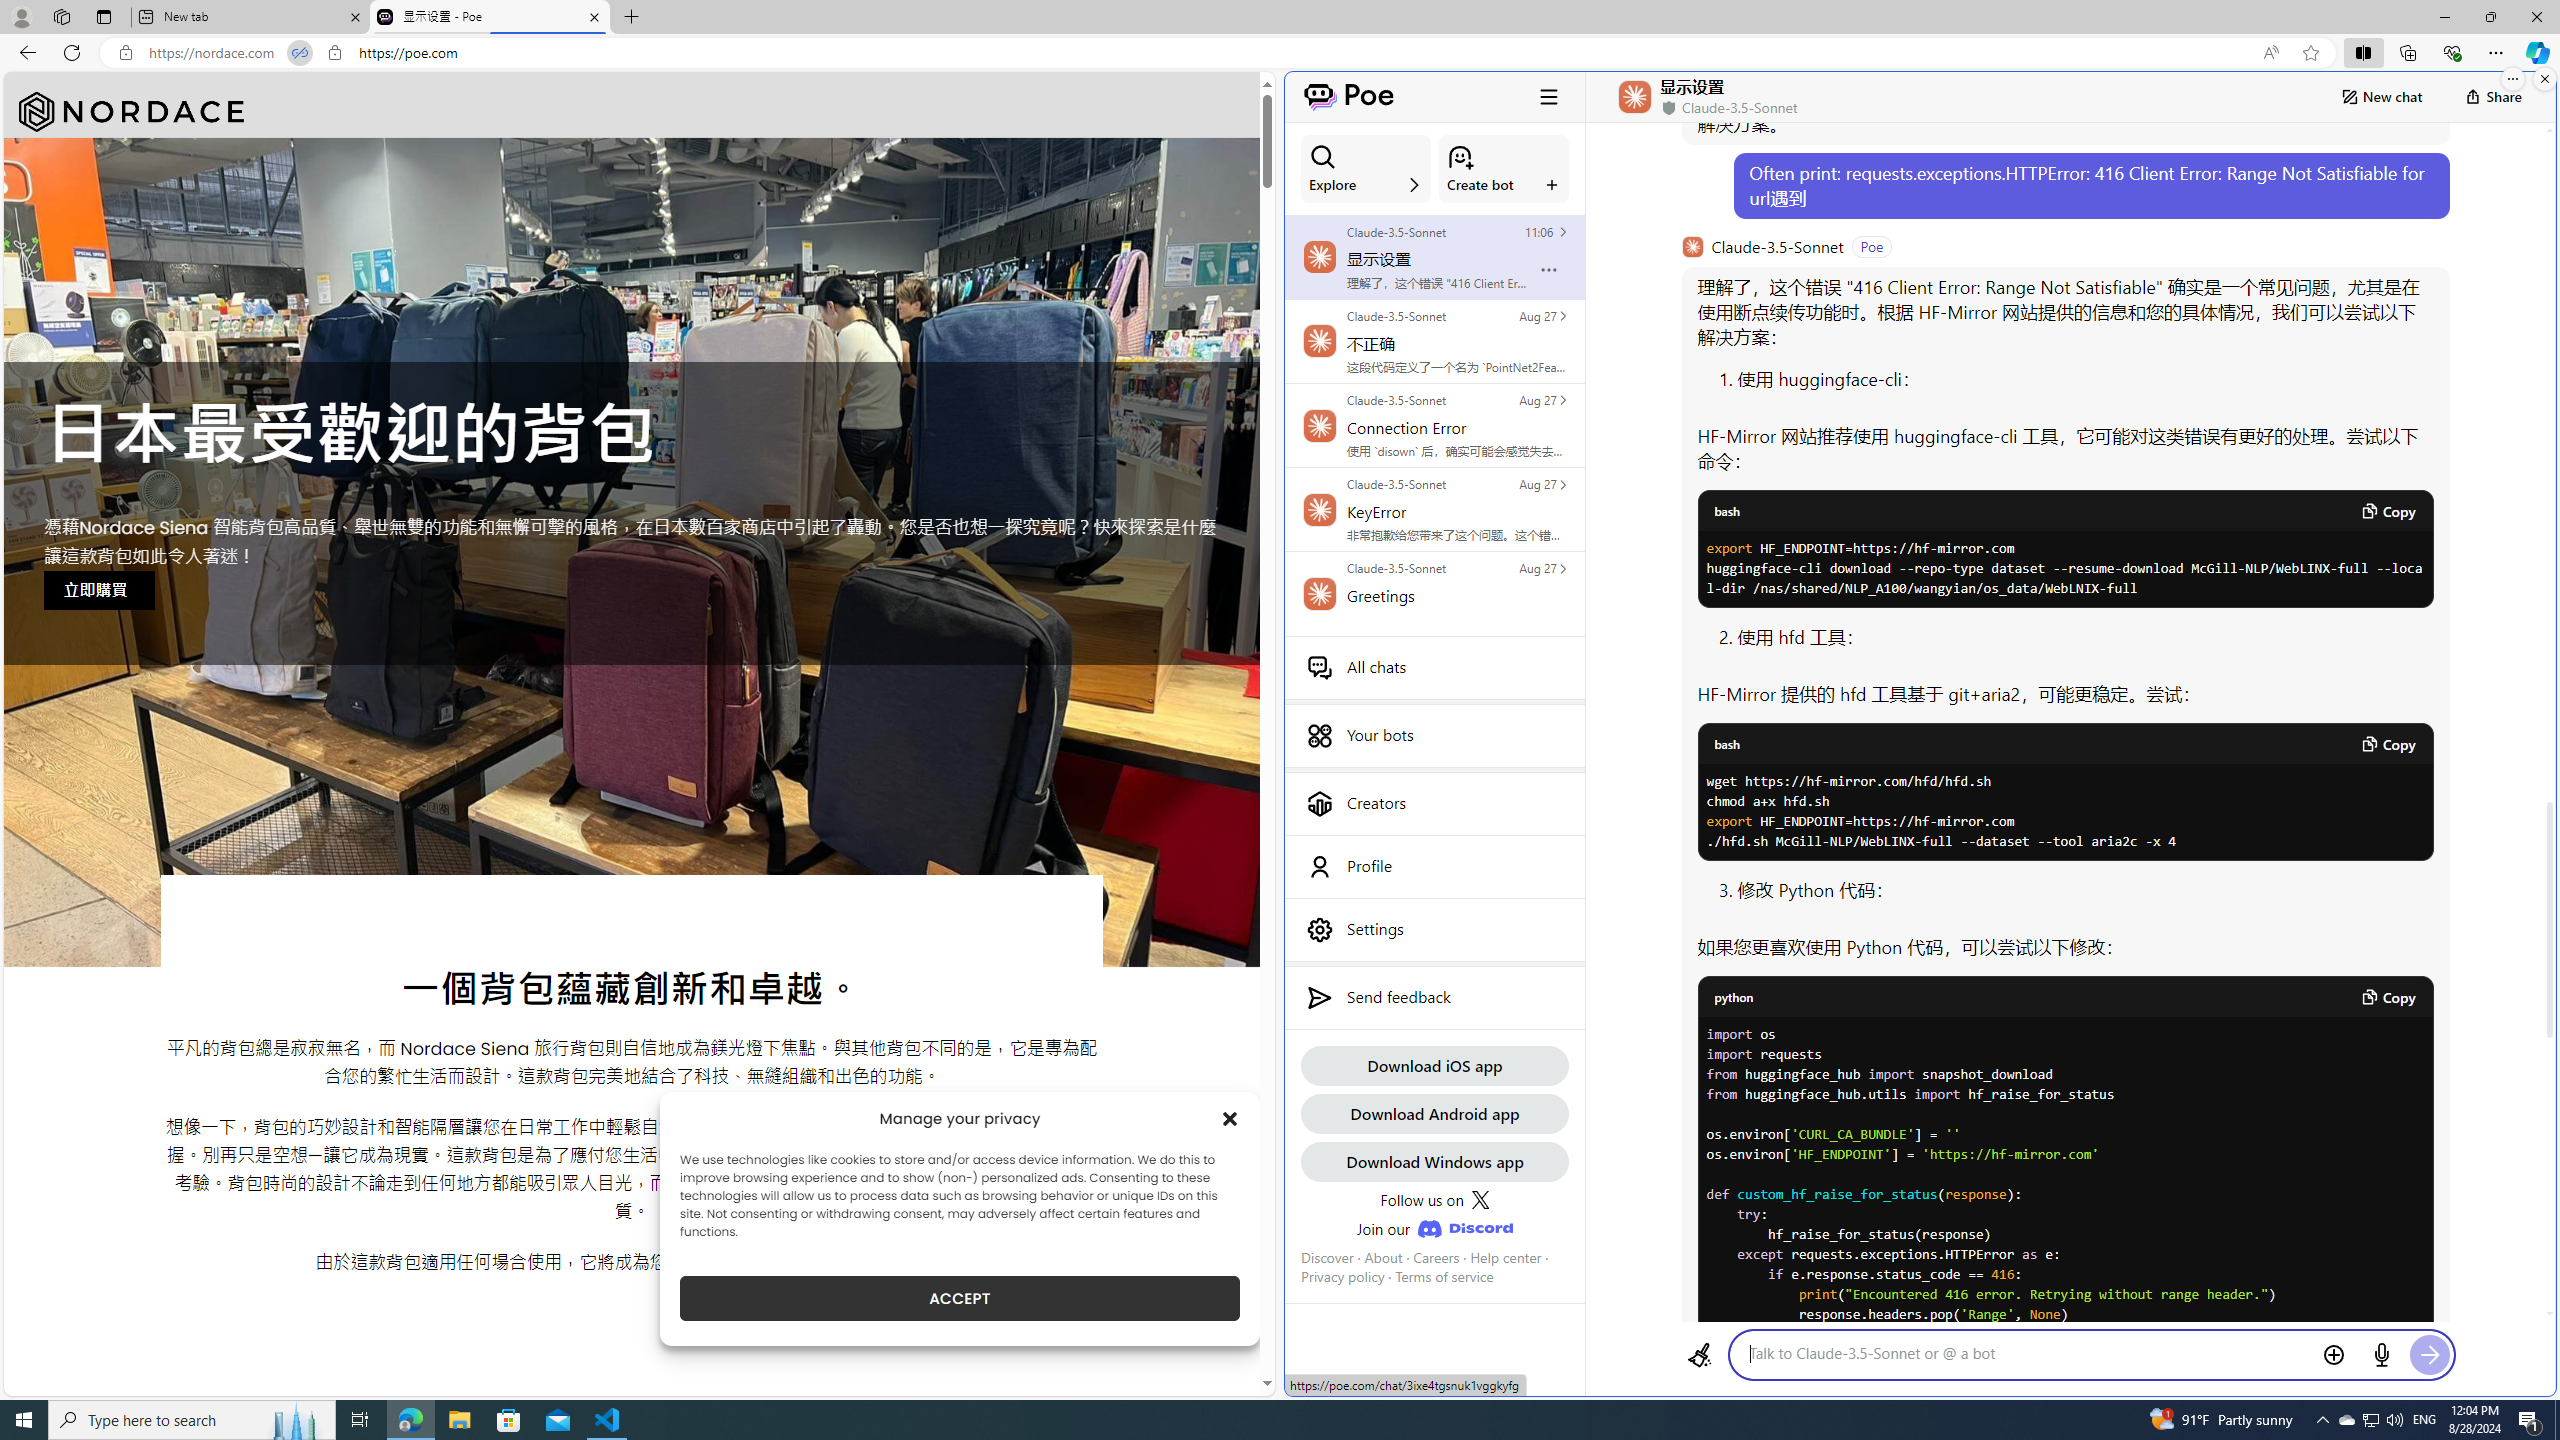 This screenshot has width=2560, height=1440. I want to click on Collections, so click(2407, 52).